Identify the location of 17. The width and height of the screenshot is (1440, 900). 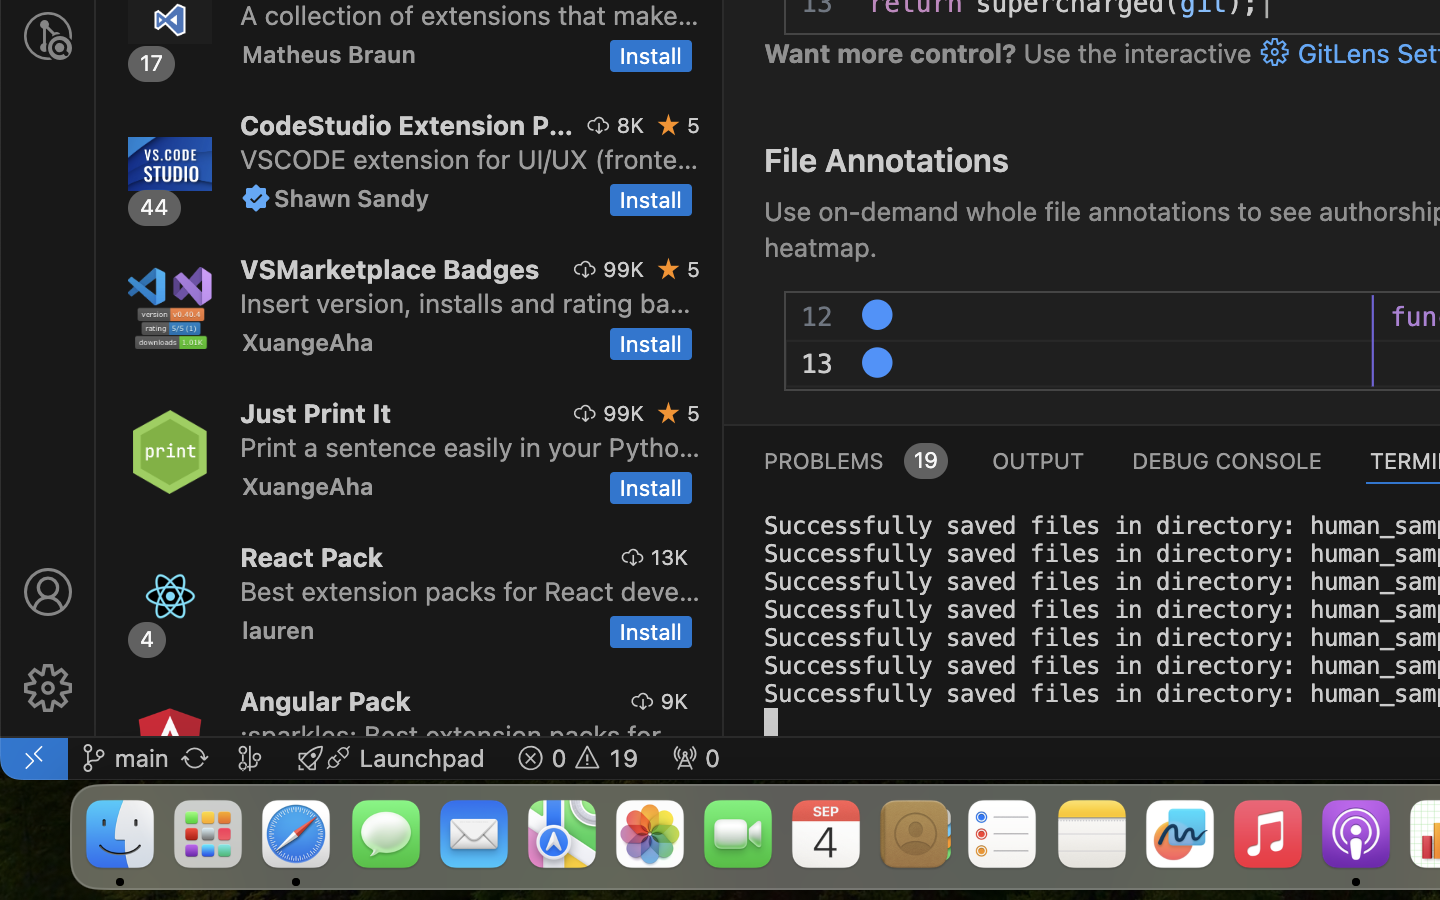
(152, 63).